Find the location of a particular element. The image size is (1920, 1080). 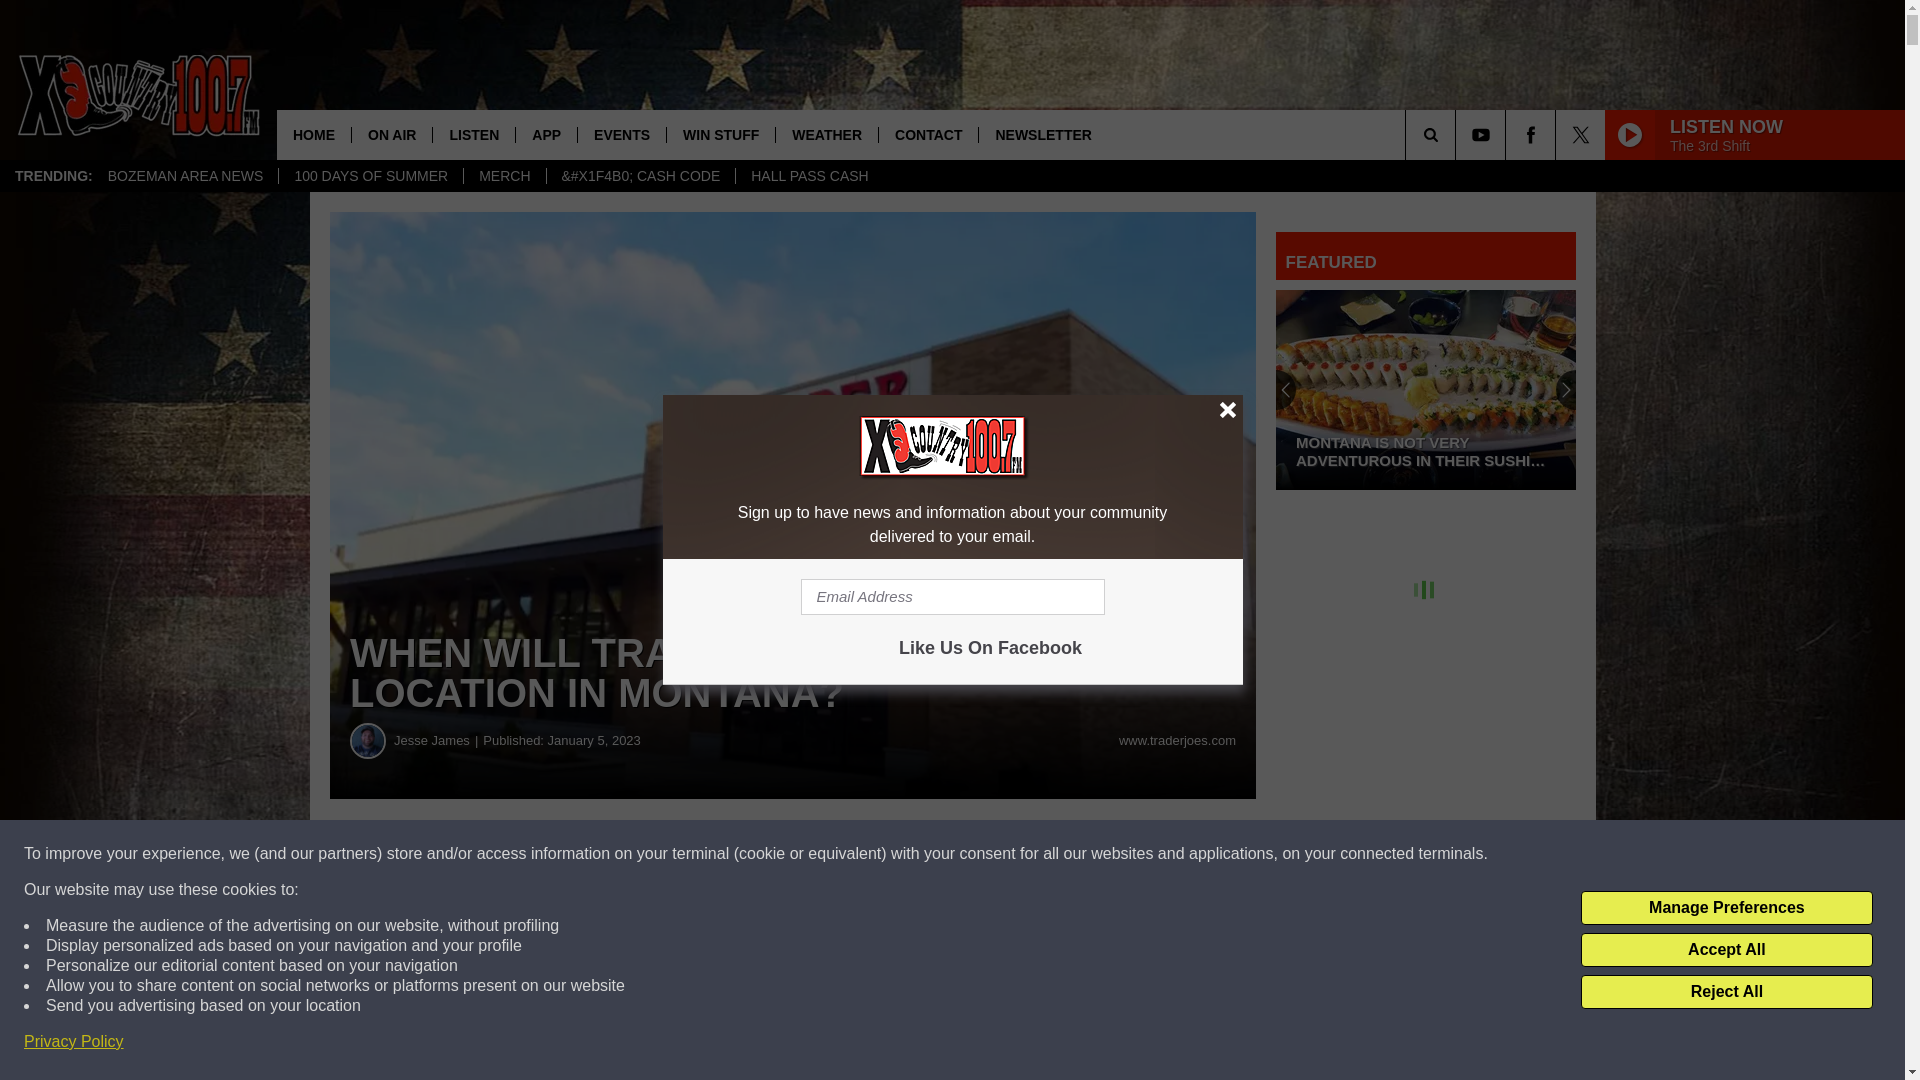

Manage Preferences is located at coordinates (1726, 908).